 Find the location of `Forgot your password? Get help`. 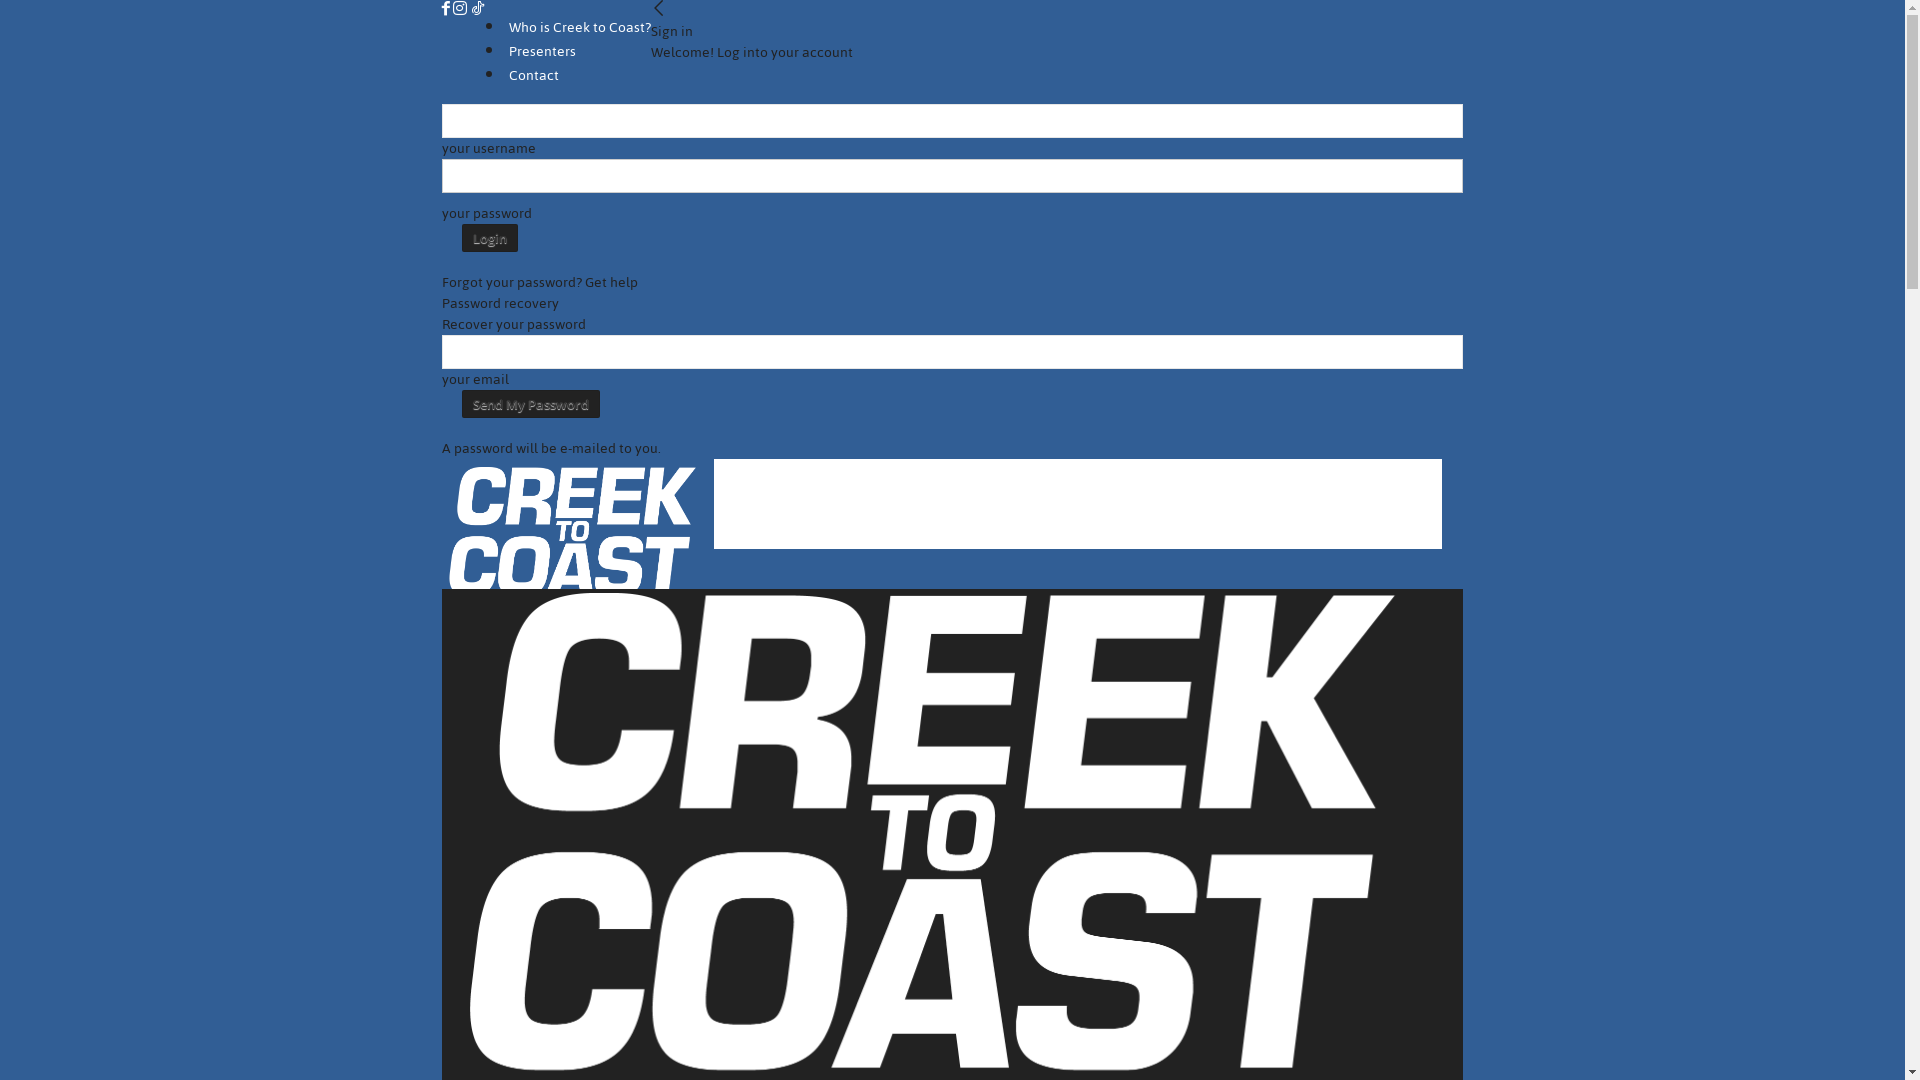

Forgot your password? Get help is located at coordinates (540, 282).